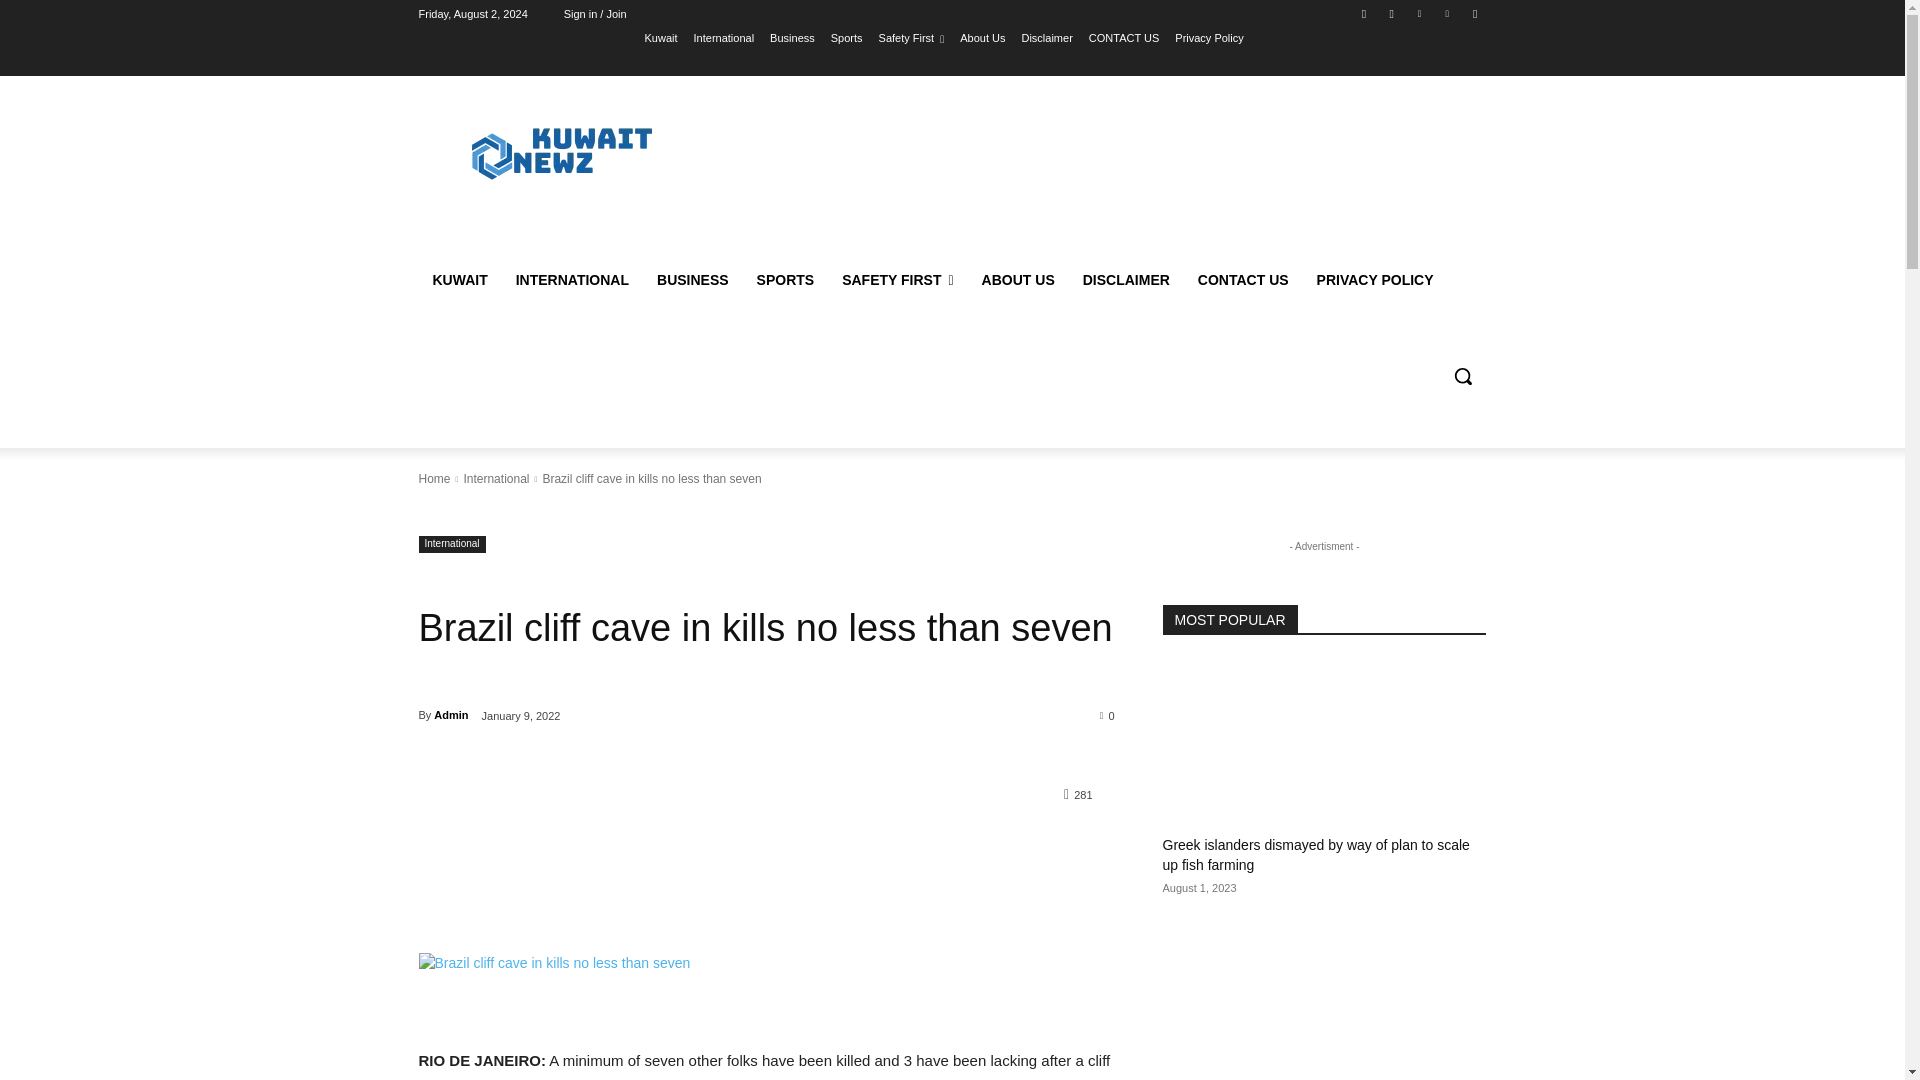 Image resolution: width=1920 pixels, height=1080 pixels. I want to click on Privacy Policy, so click(1208, 37).